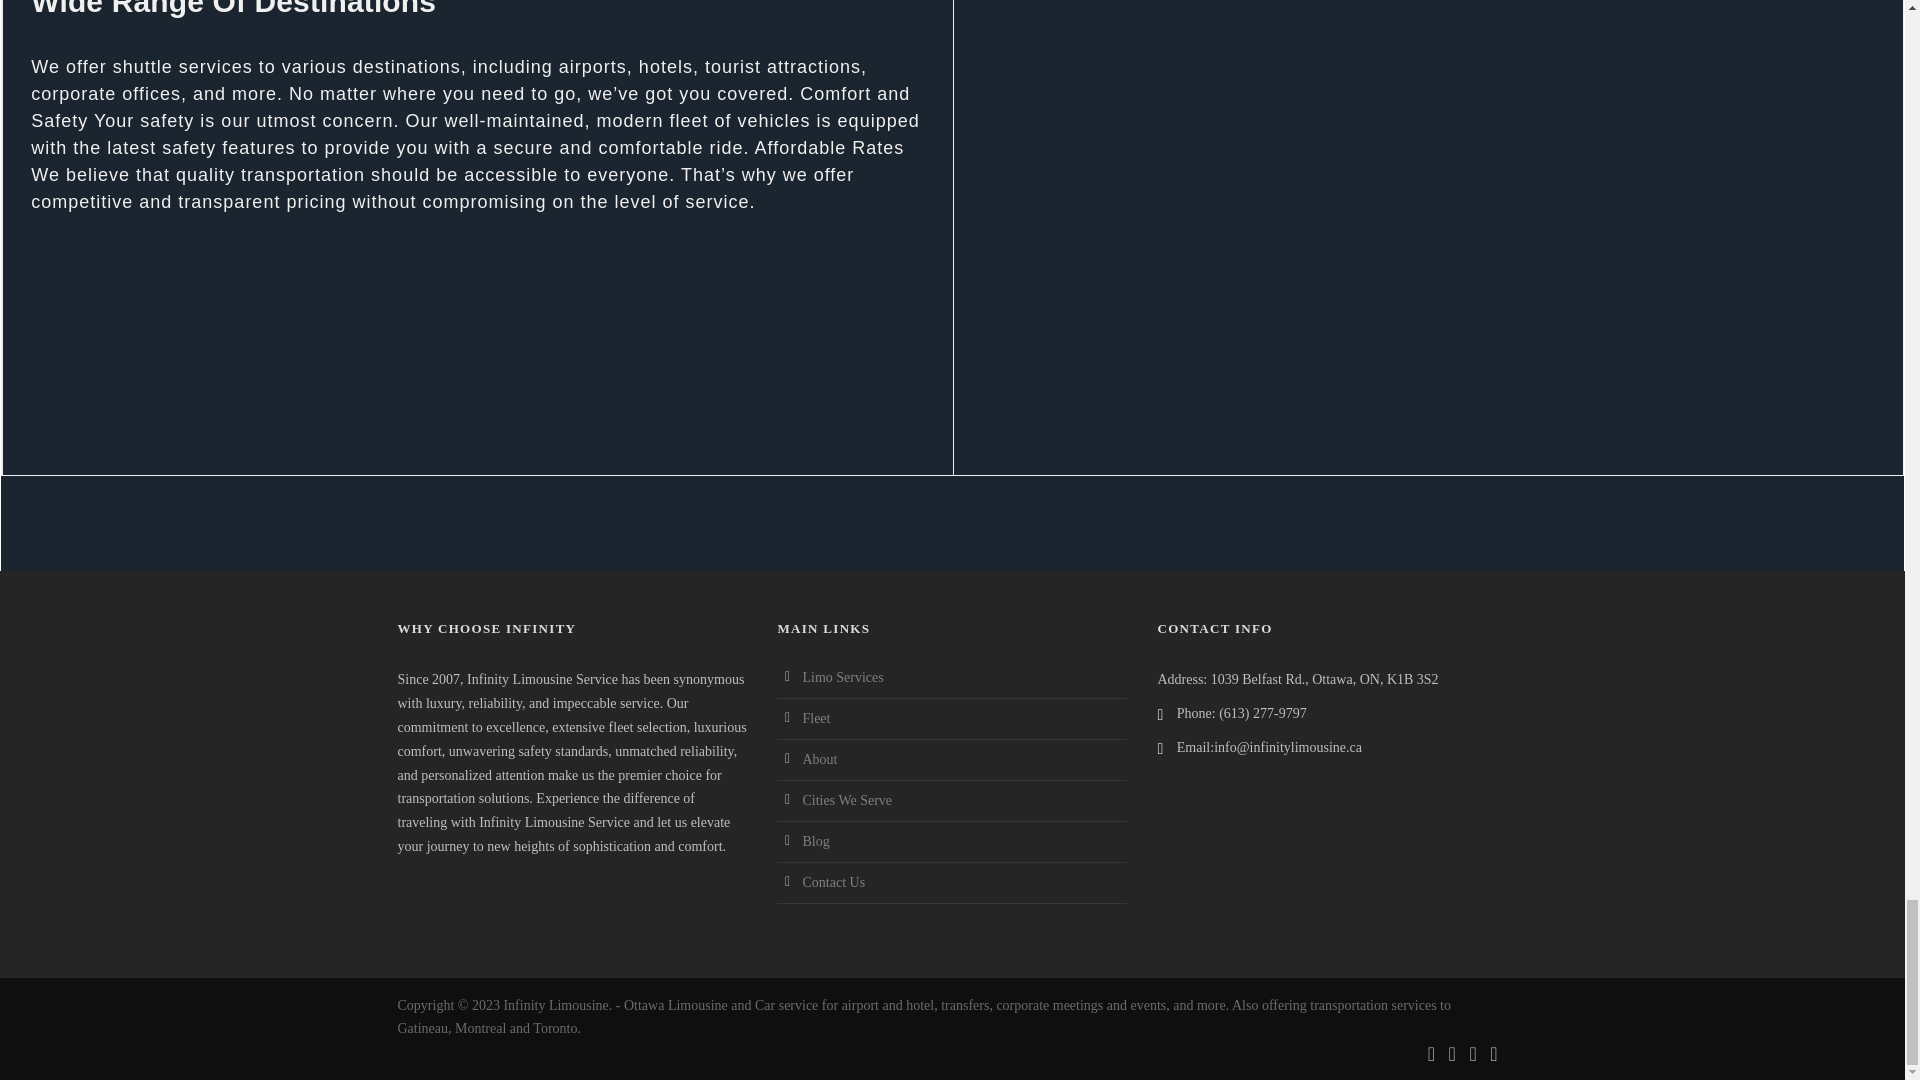  Describe the element at coordinates (834, 882) in the screenshot. I see `Contact Us` at that location.